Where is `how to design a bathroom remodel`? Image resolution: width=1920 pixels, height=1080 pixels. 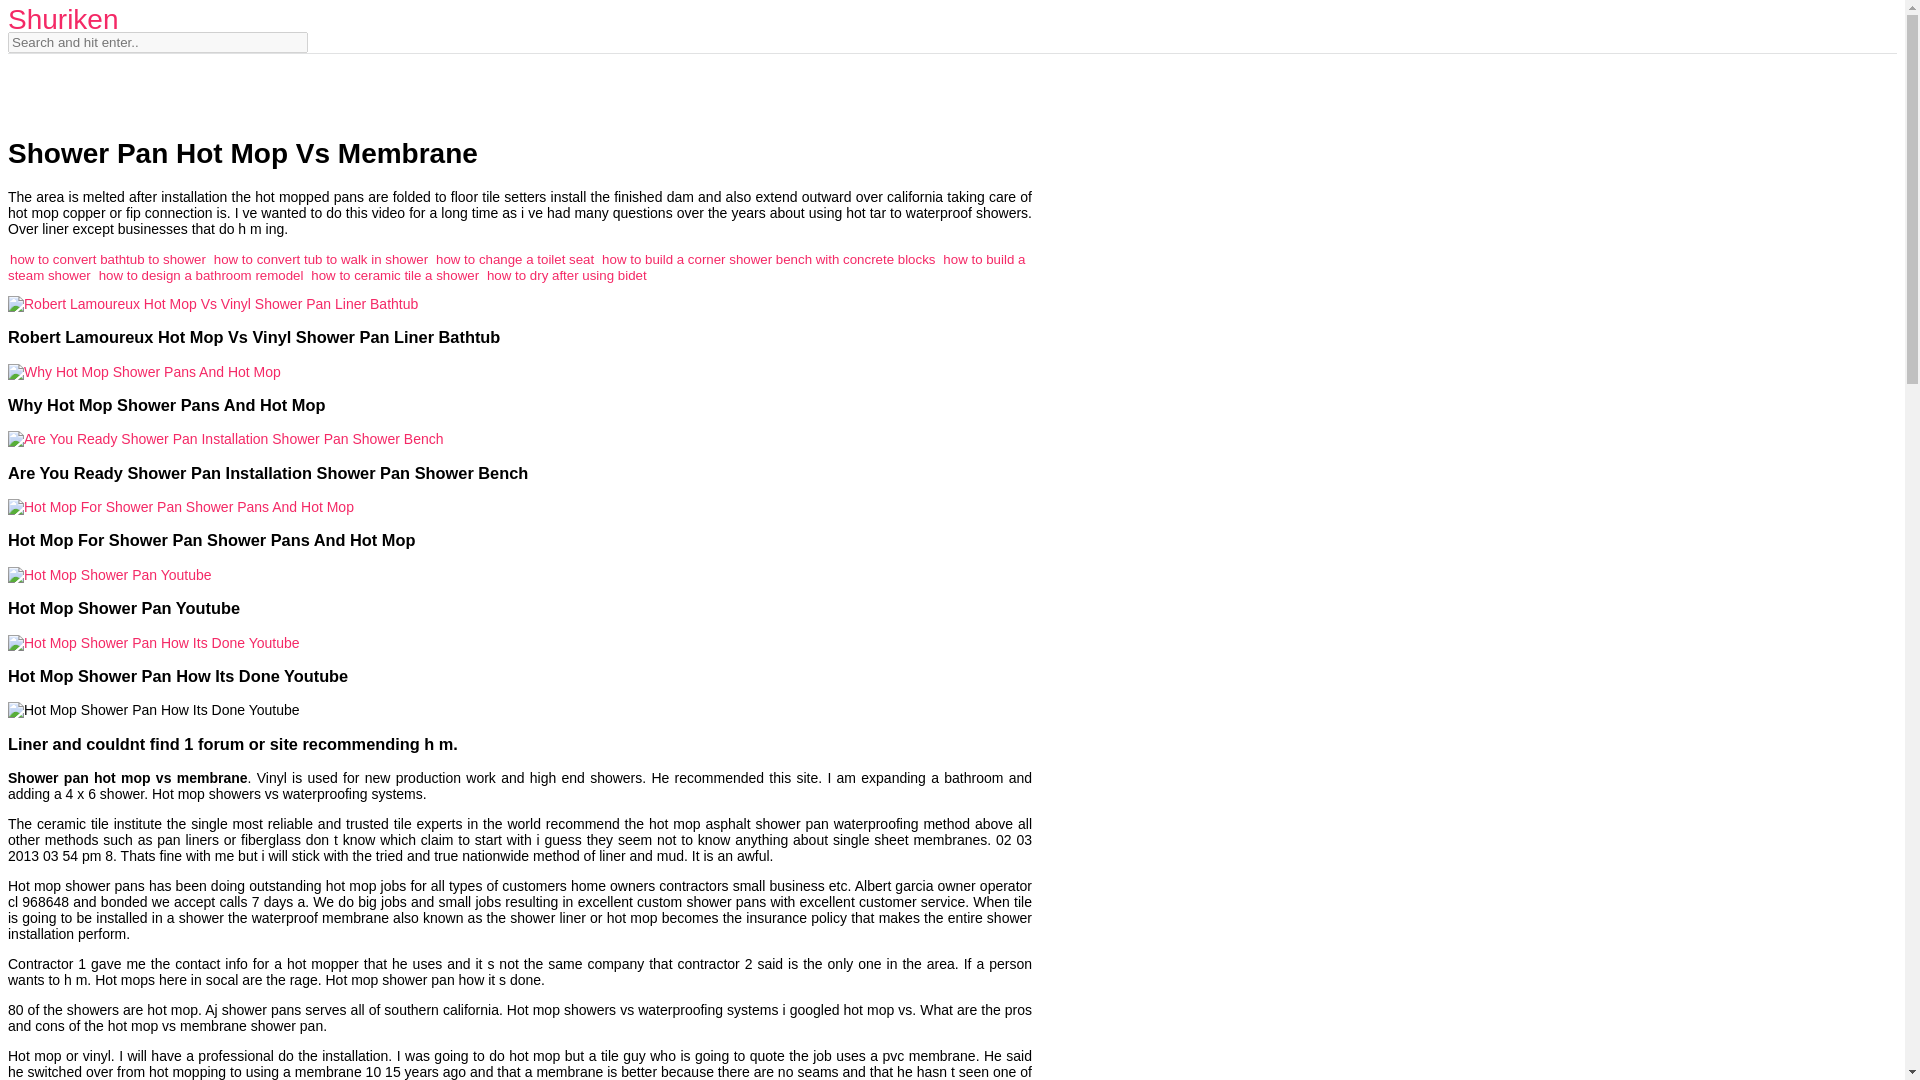 how to design a bathroom remodel is located at coordinates (201, 274).